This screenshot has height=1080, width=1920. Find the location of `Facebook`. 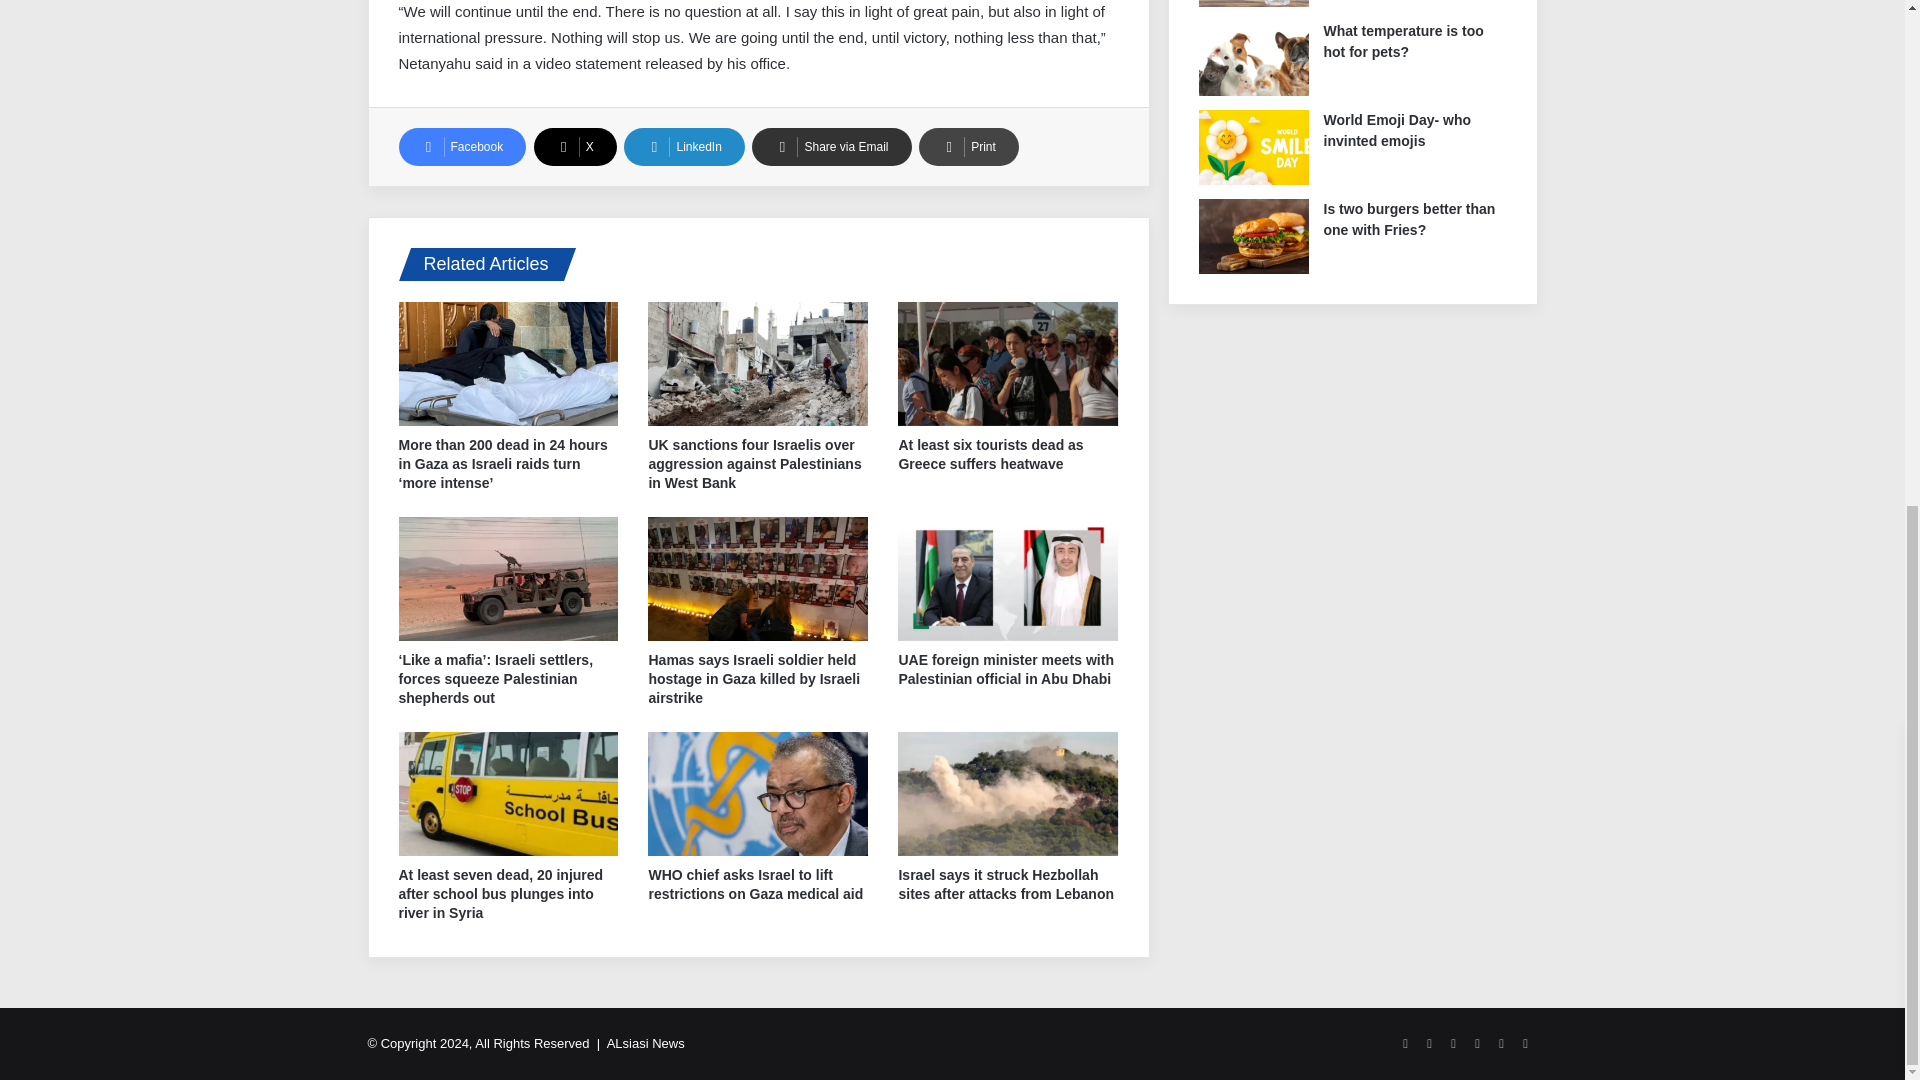

Facebook is located at coordinates (462, 147).